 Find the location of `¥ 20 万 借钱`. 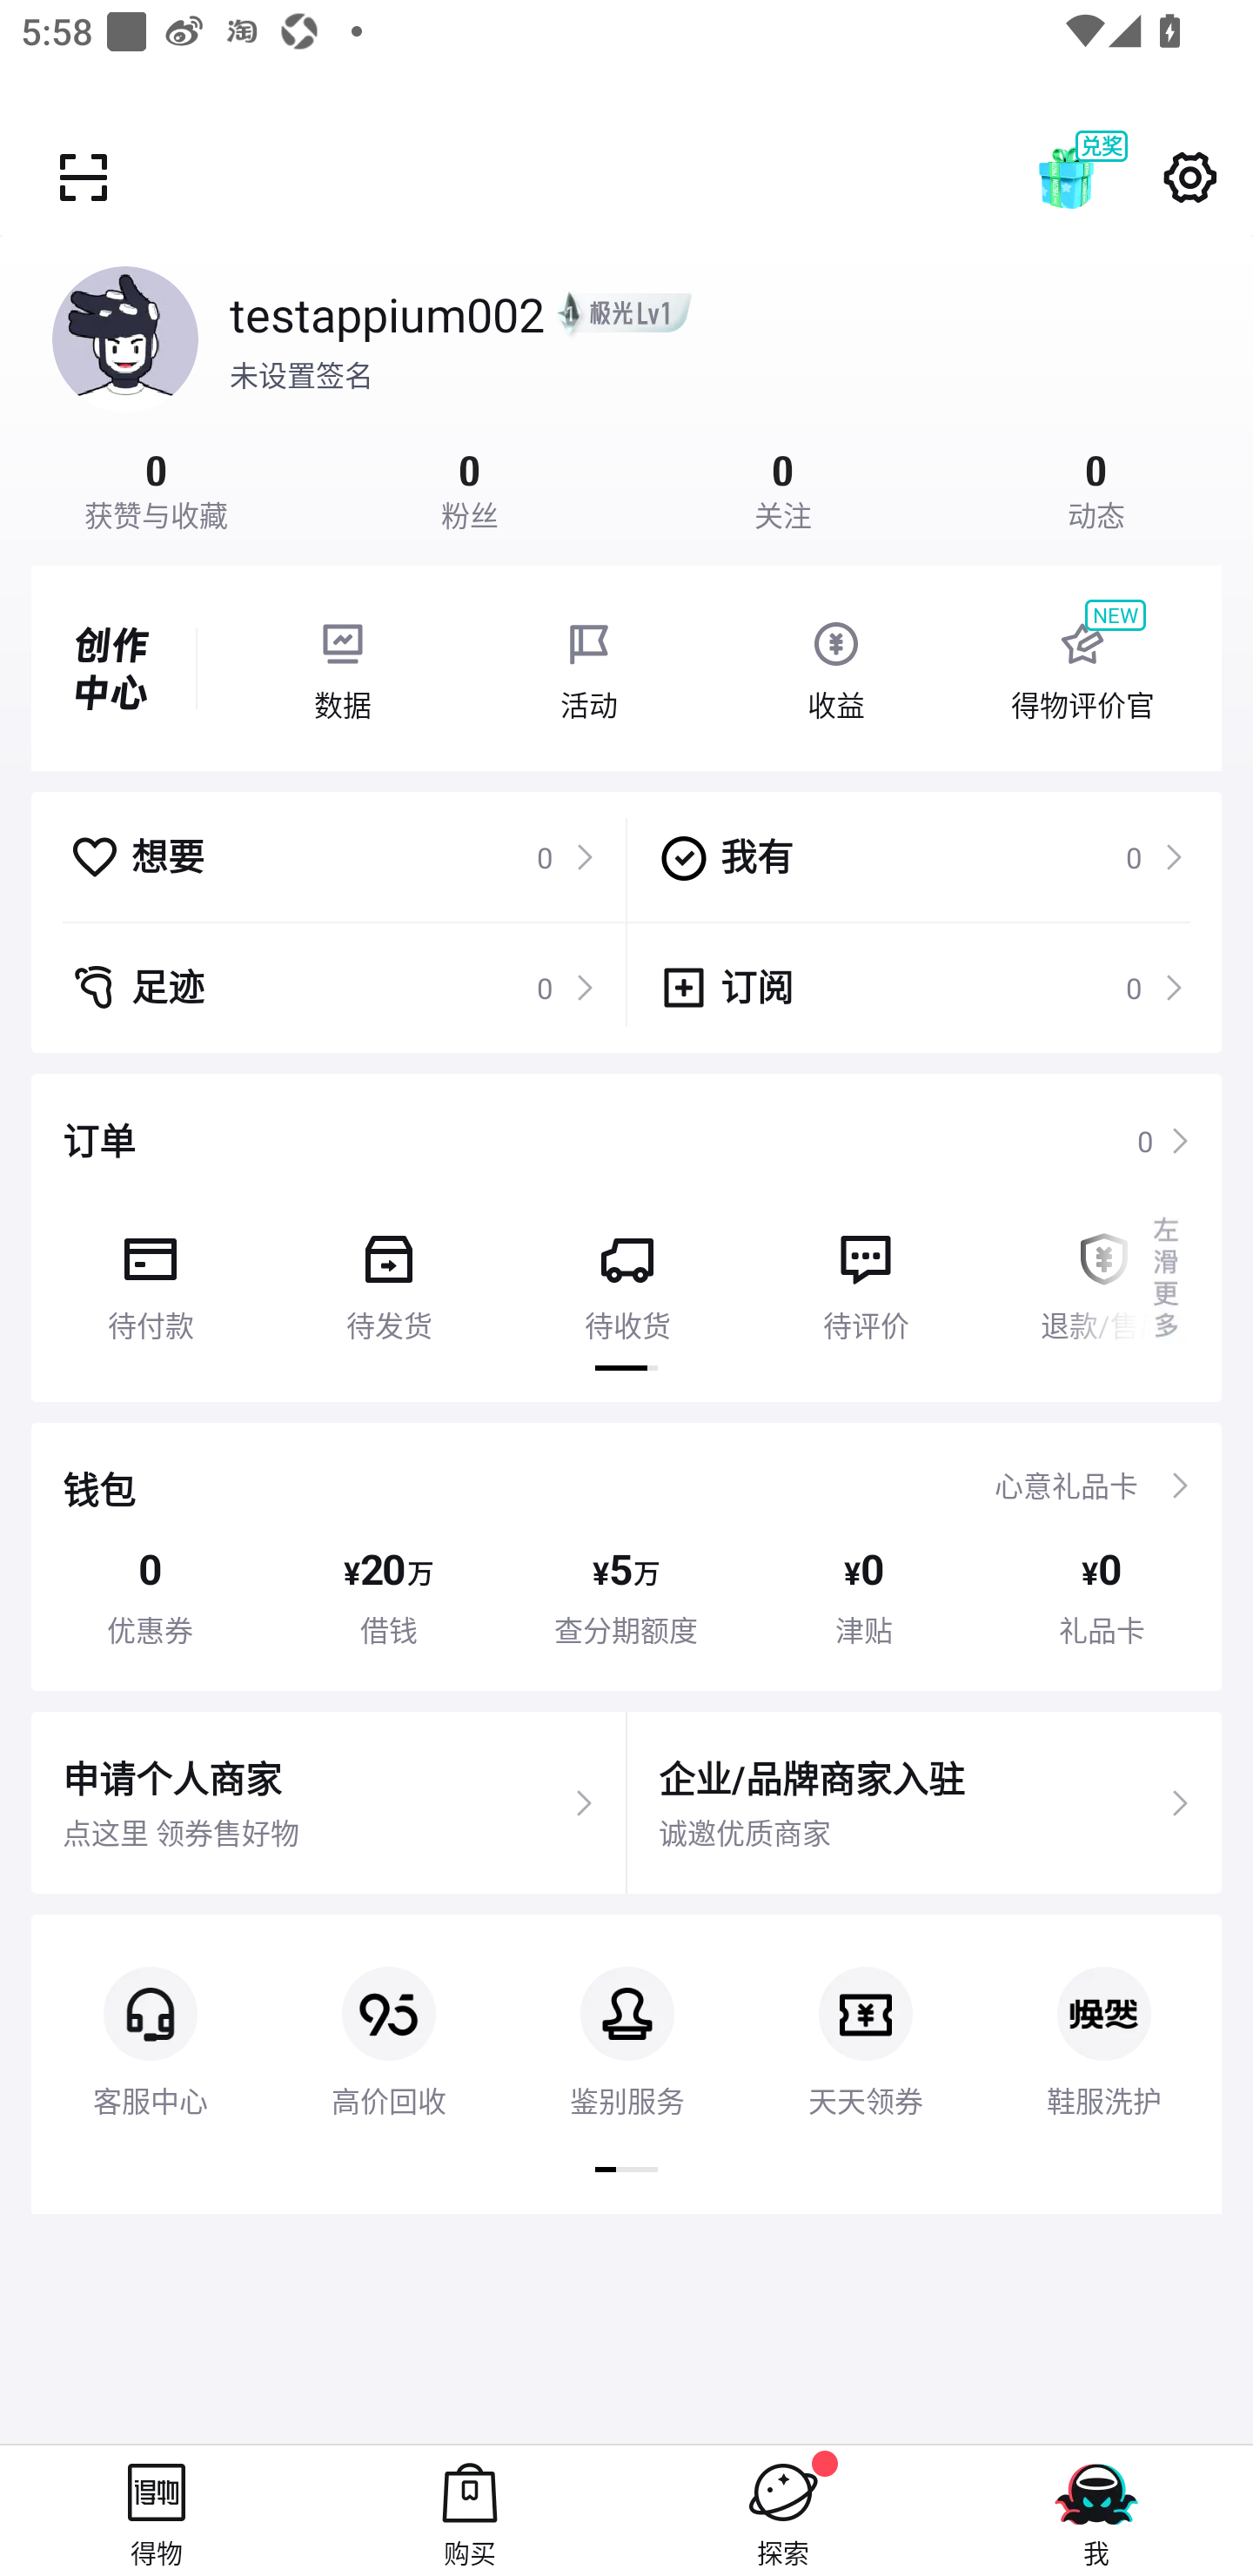

¥ 20 万 借钱 is located at coordinates (388, 1597).